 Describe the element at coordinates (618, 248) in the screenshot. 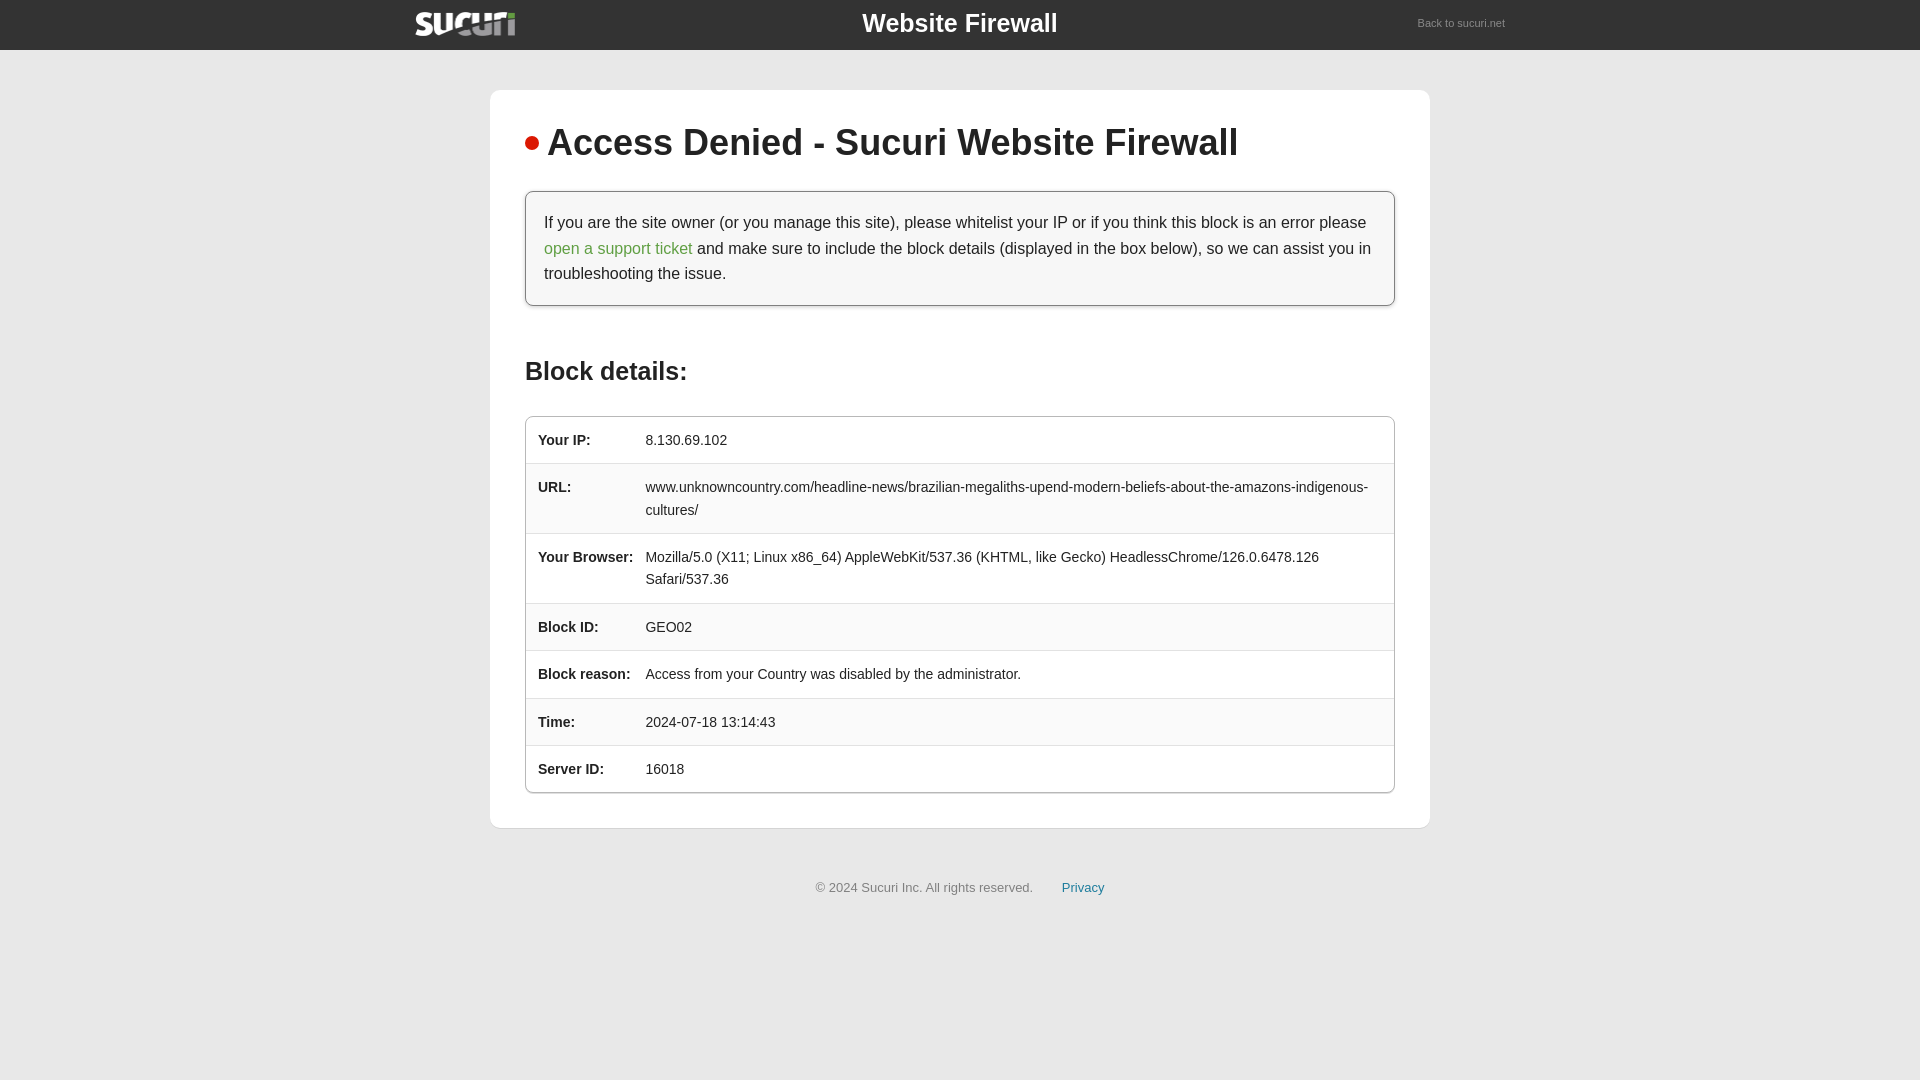

I see `open a support ticket` at that location.